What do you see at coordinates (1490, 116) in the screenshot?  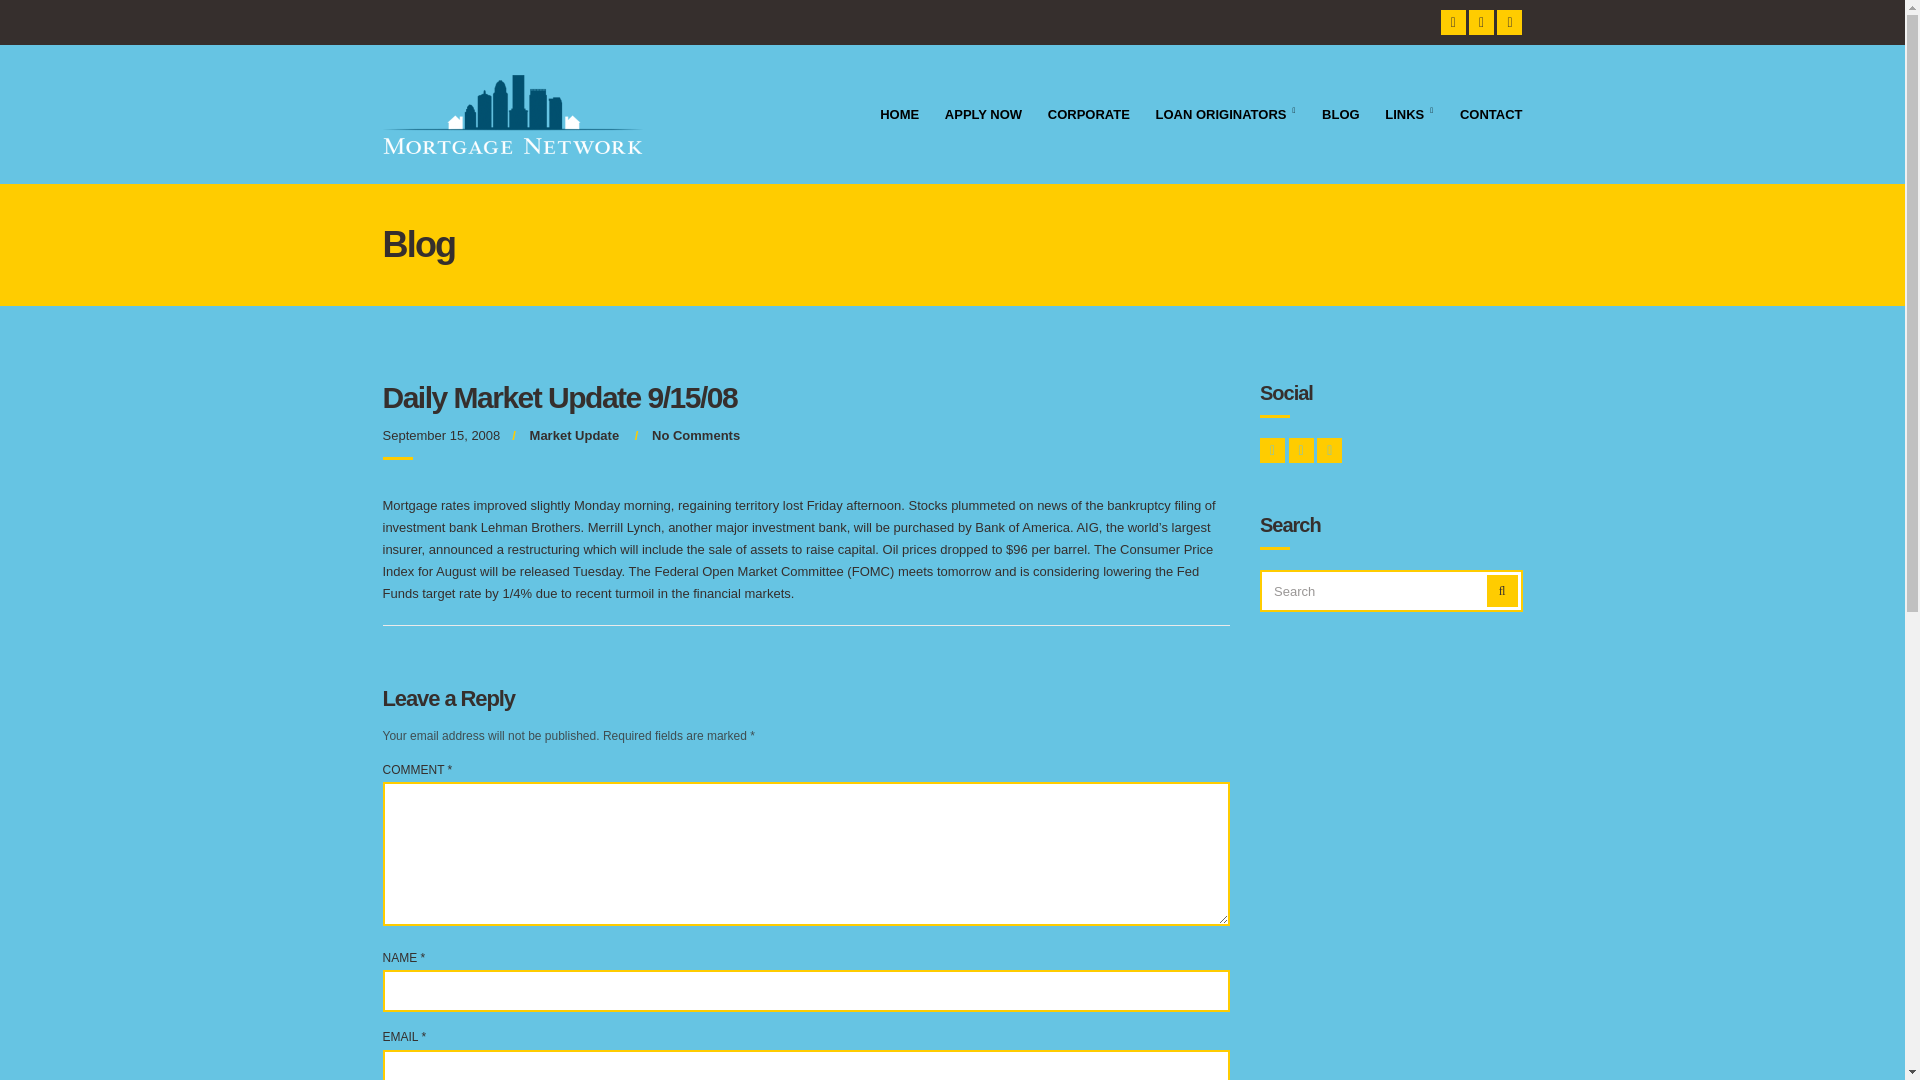 I see `CONTACT` at bounding box center [1490, 116].